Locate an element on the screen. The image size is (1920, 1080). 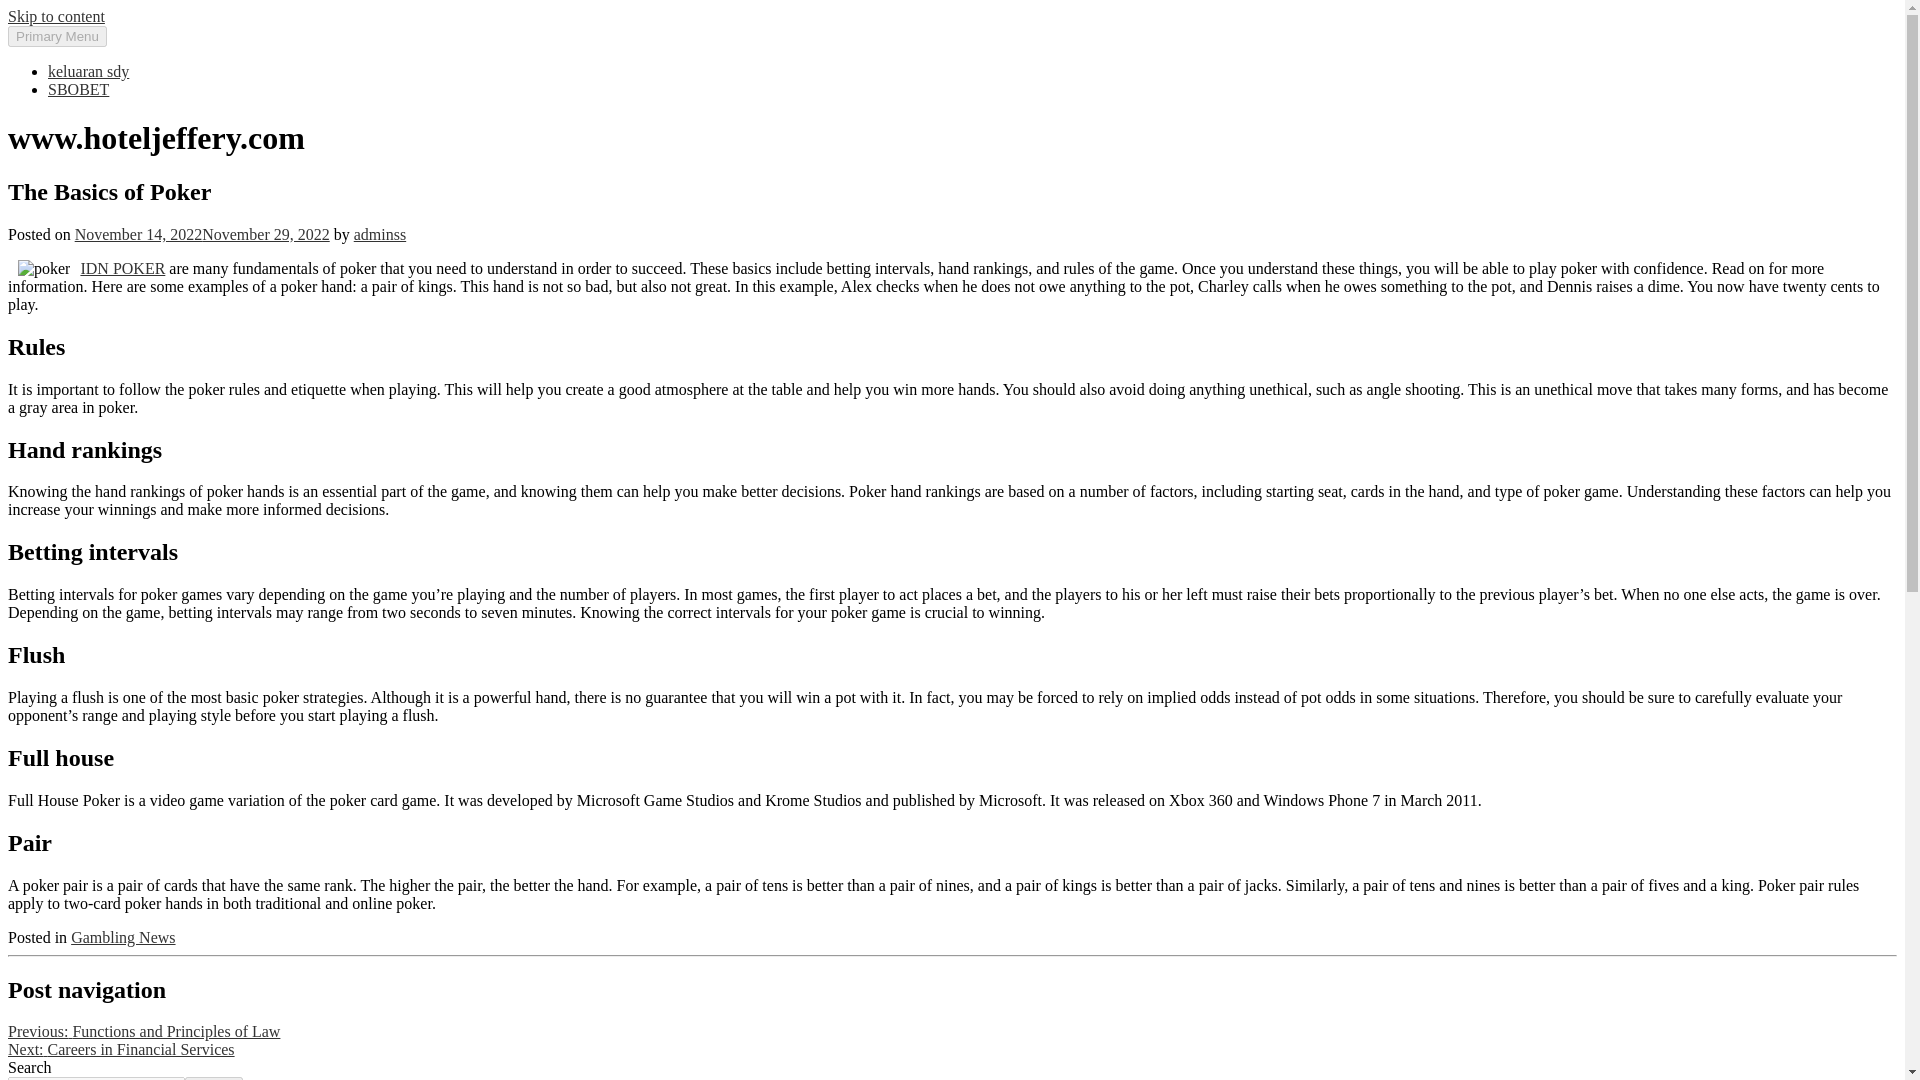
Primary Menu is located at coordinates (57, 36).